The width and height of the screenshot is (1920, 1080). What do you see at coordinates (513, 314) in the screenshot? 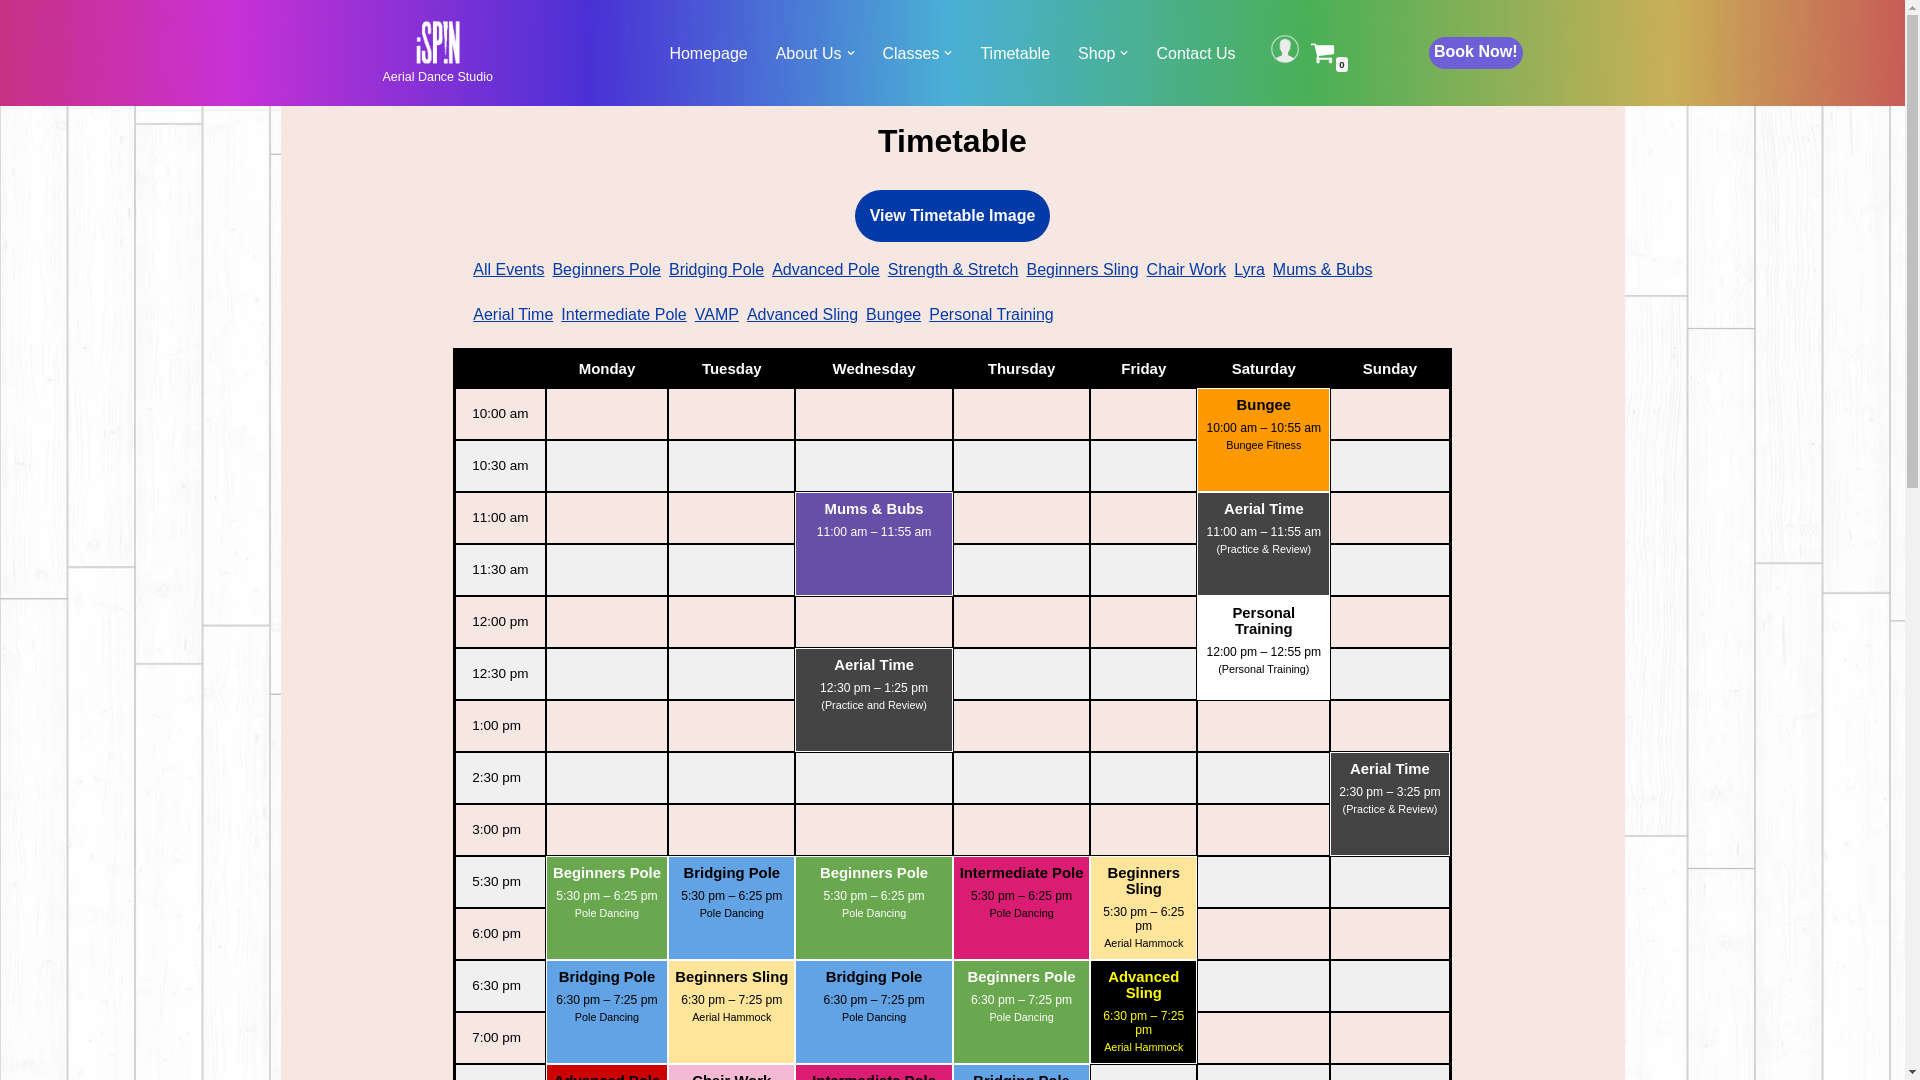
I see `Aerial Time` at bounding box center [513, 314].